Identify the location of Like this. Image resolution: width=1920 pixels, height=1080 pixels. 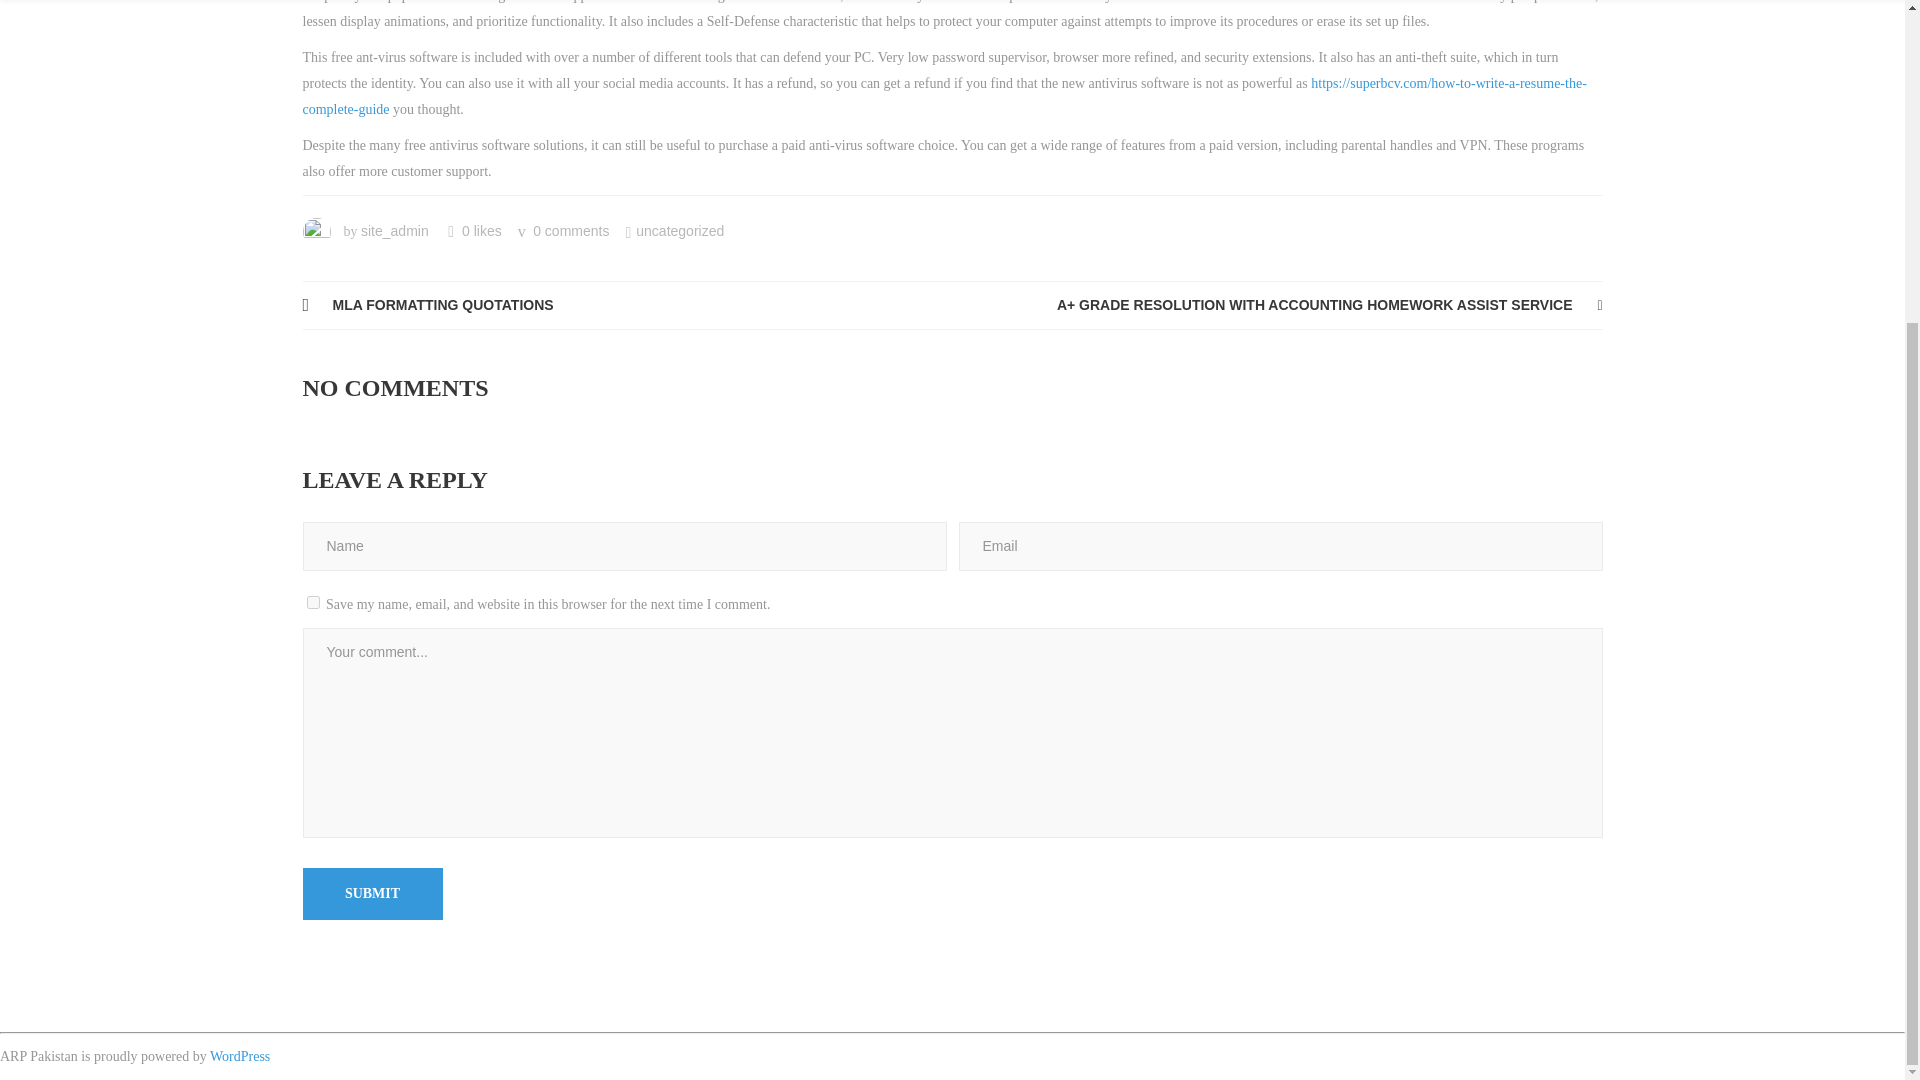
(474, 230).